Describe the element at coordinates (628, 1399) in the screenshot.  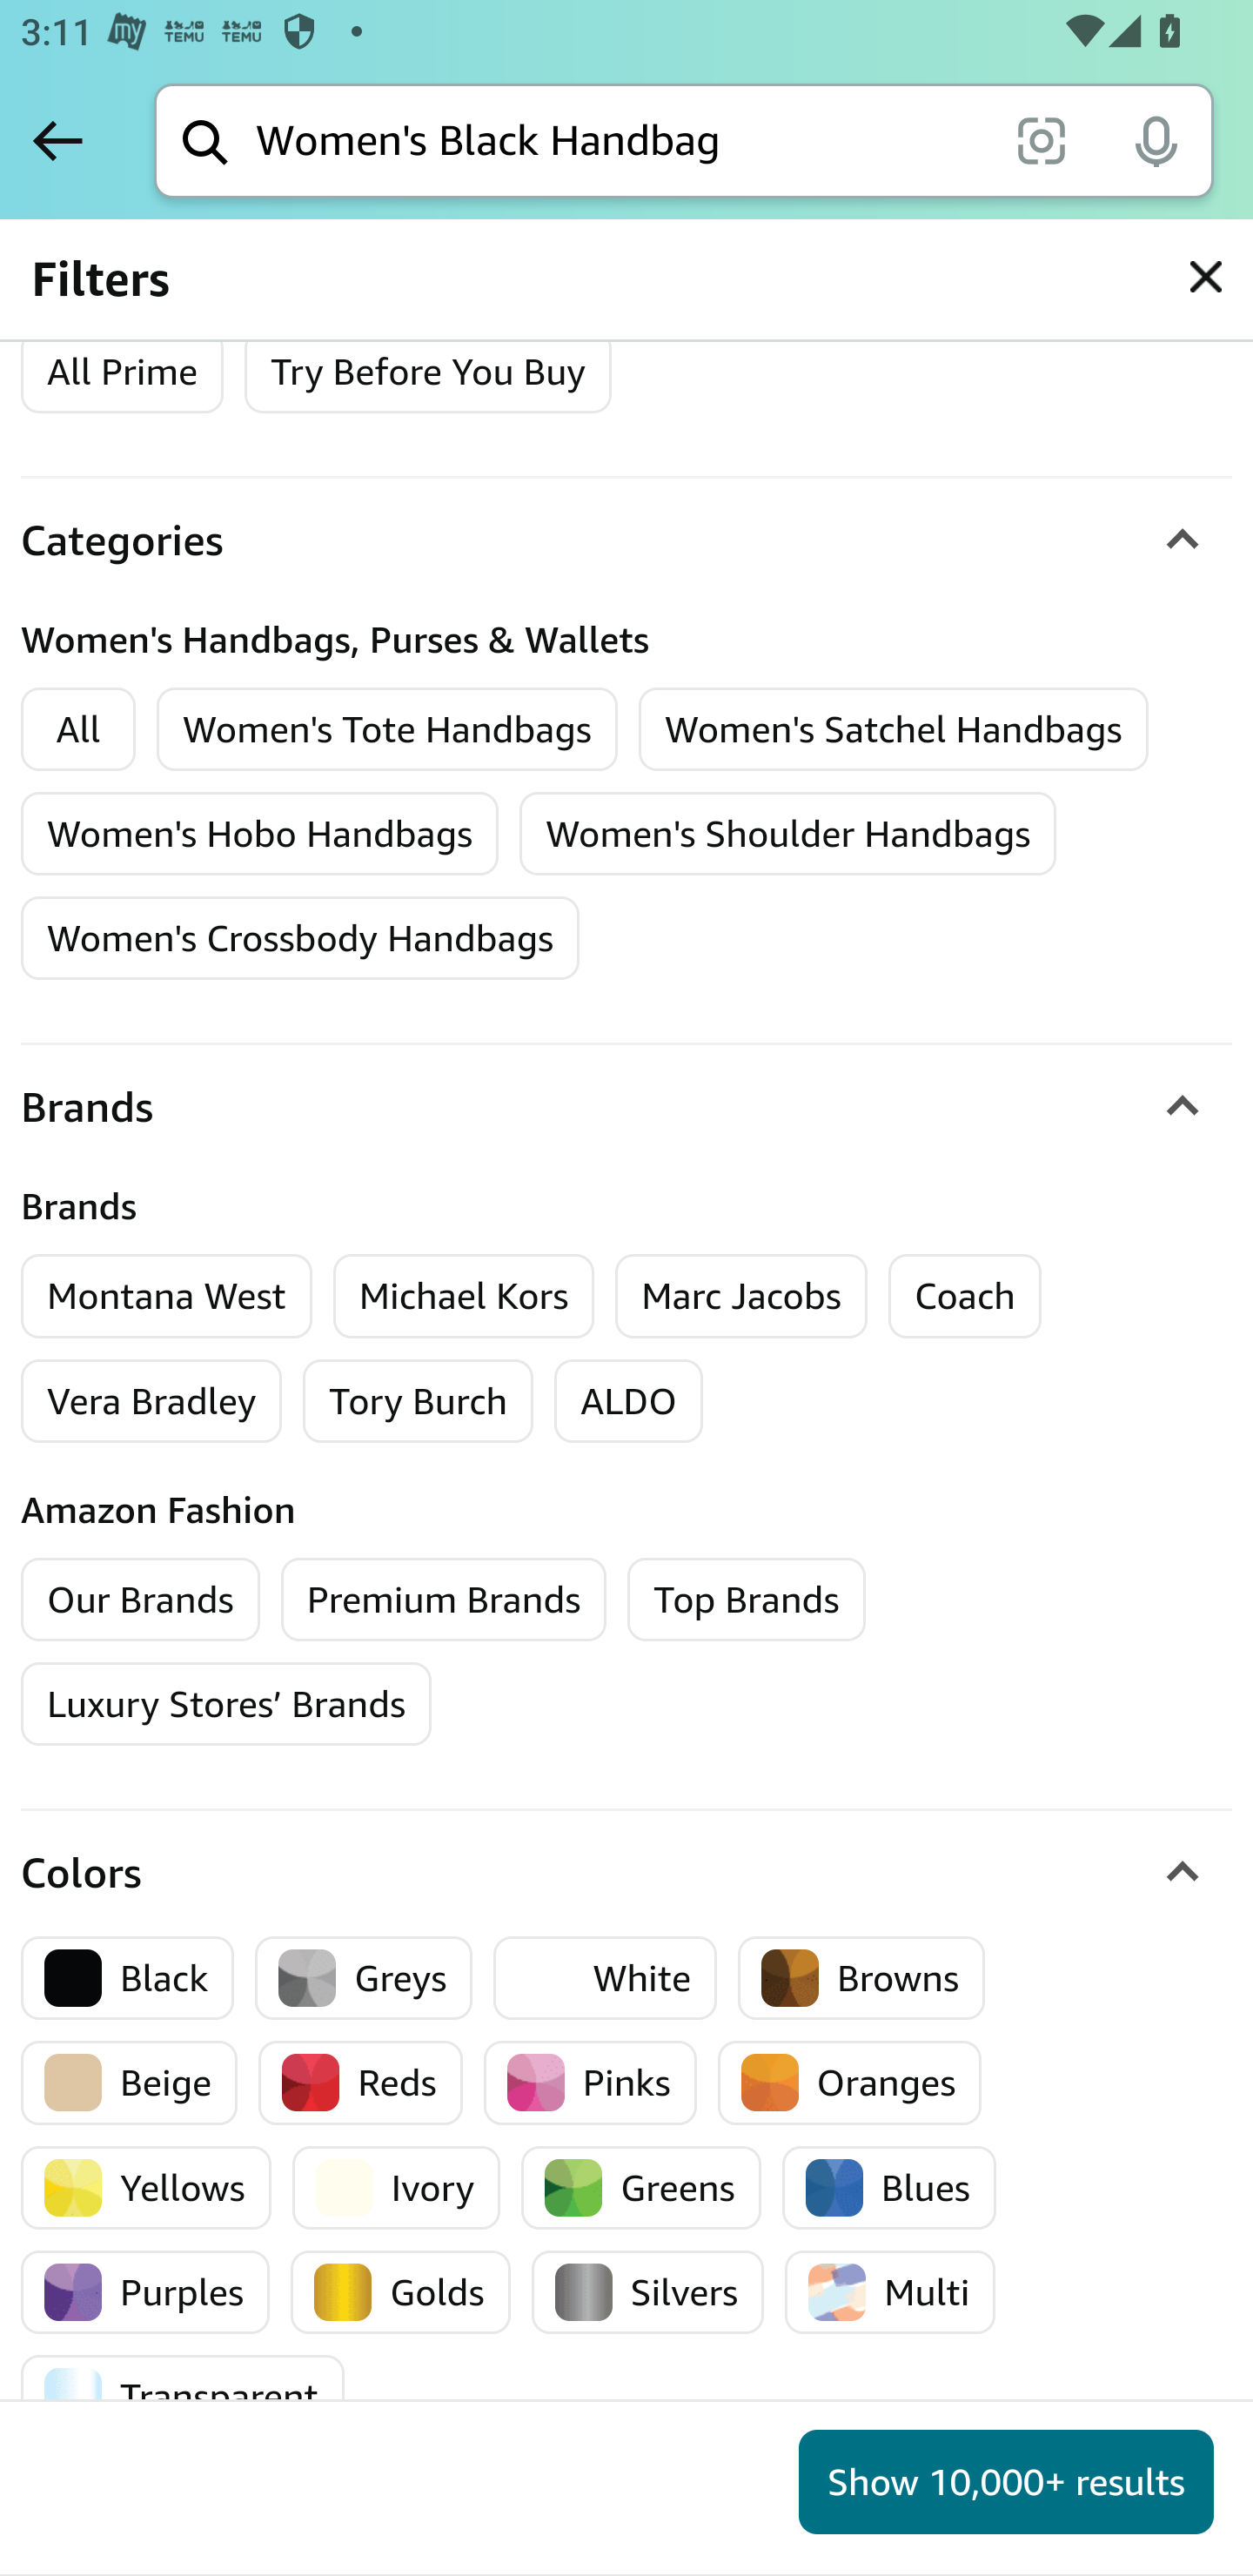
I see `ALDO` at that location.